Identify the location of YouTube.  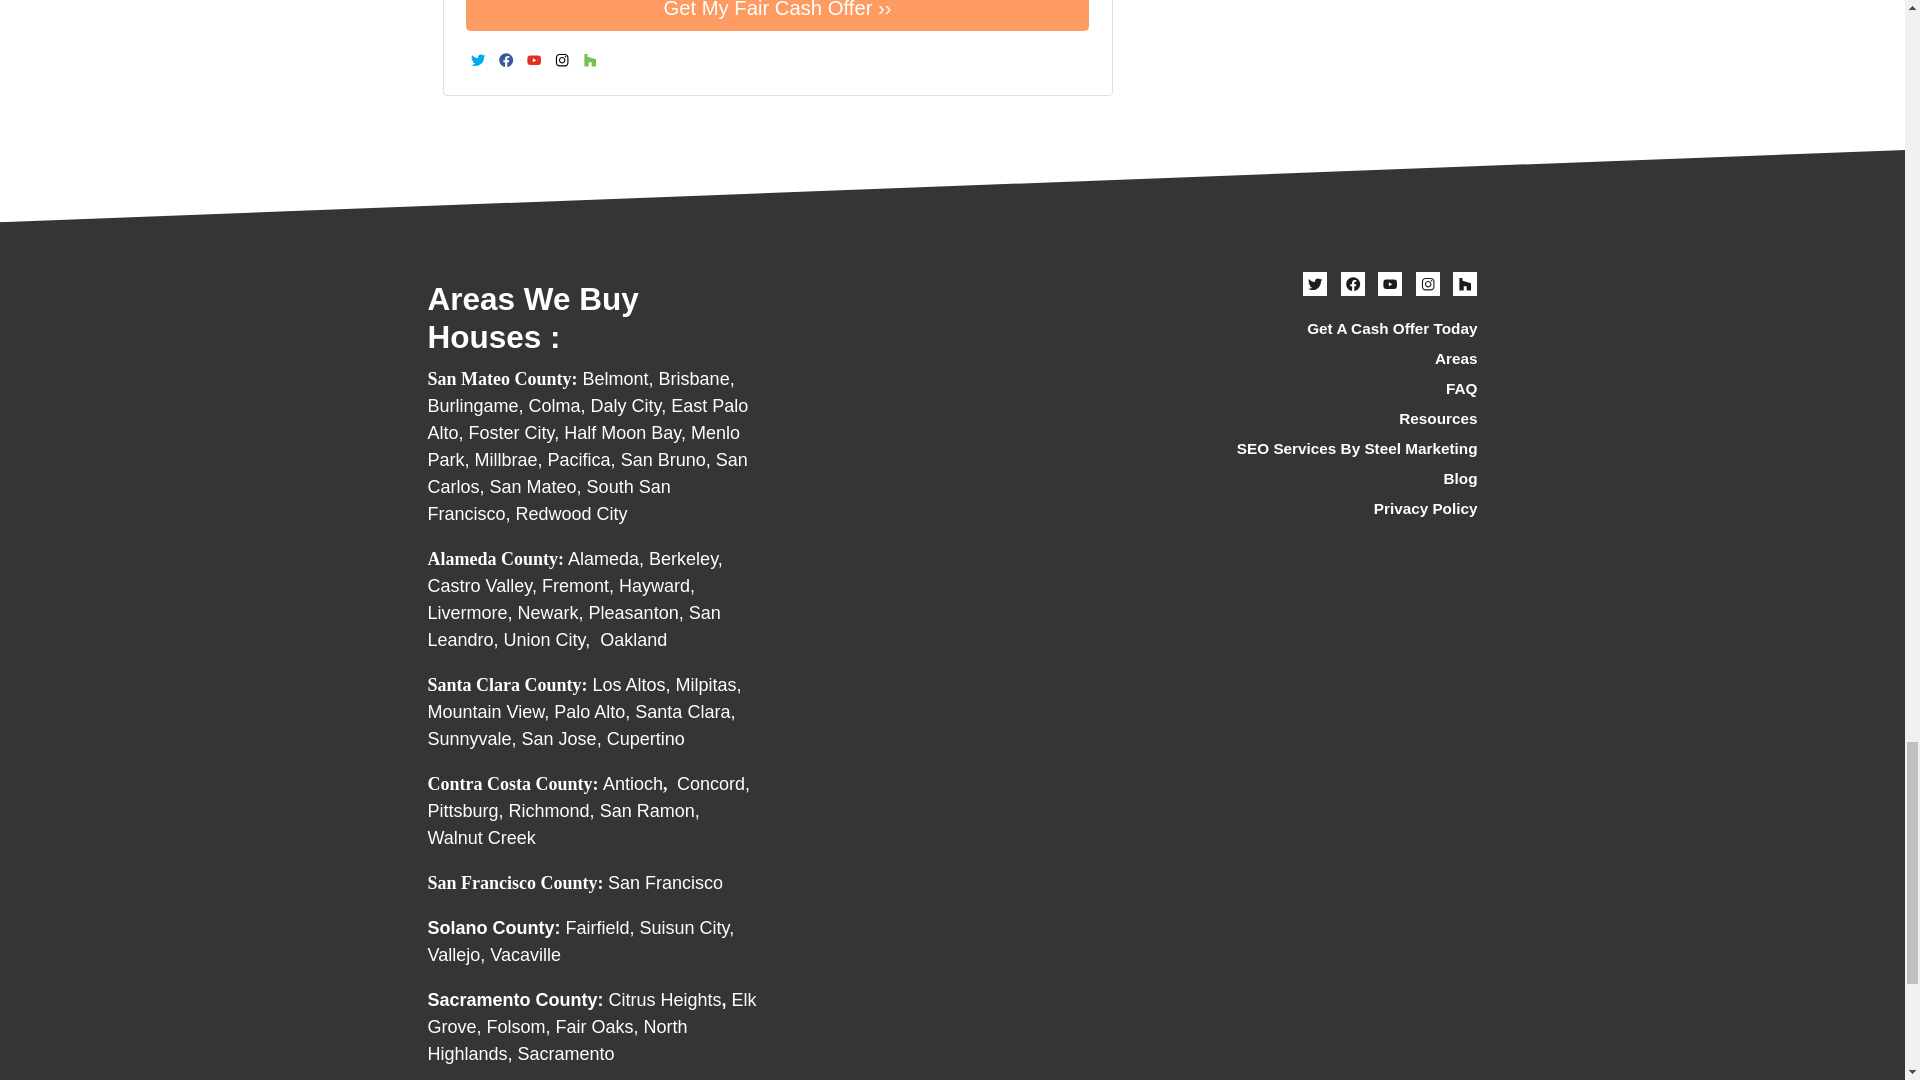
(534, 60).